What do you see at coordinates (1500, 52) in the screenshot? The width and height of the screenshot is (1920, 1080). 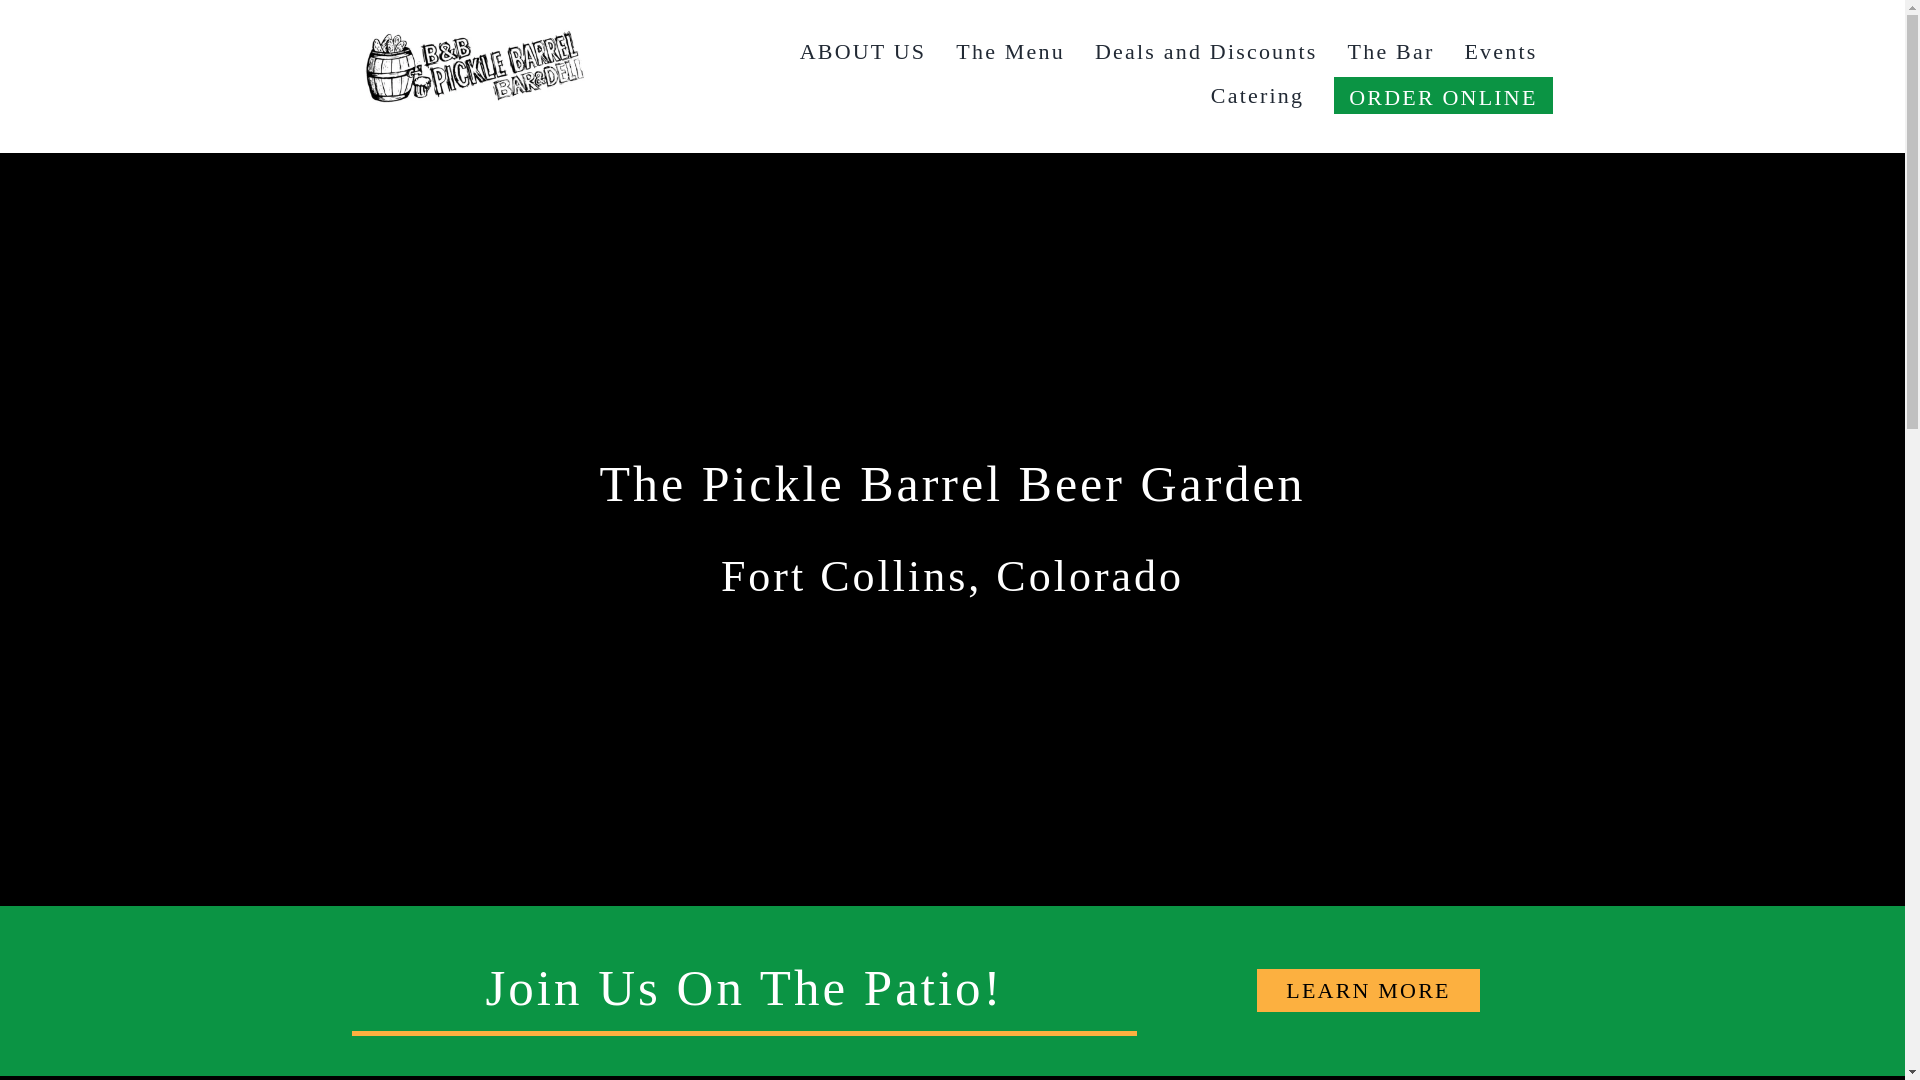 I see `Events` at bounding box center [1500, 52].